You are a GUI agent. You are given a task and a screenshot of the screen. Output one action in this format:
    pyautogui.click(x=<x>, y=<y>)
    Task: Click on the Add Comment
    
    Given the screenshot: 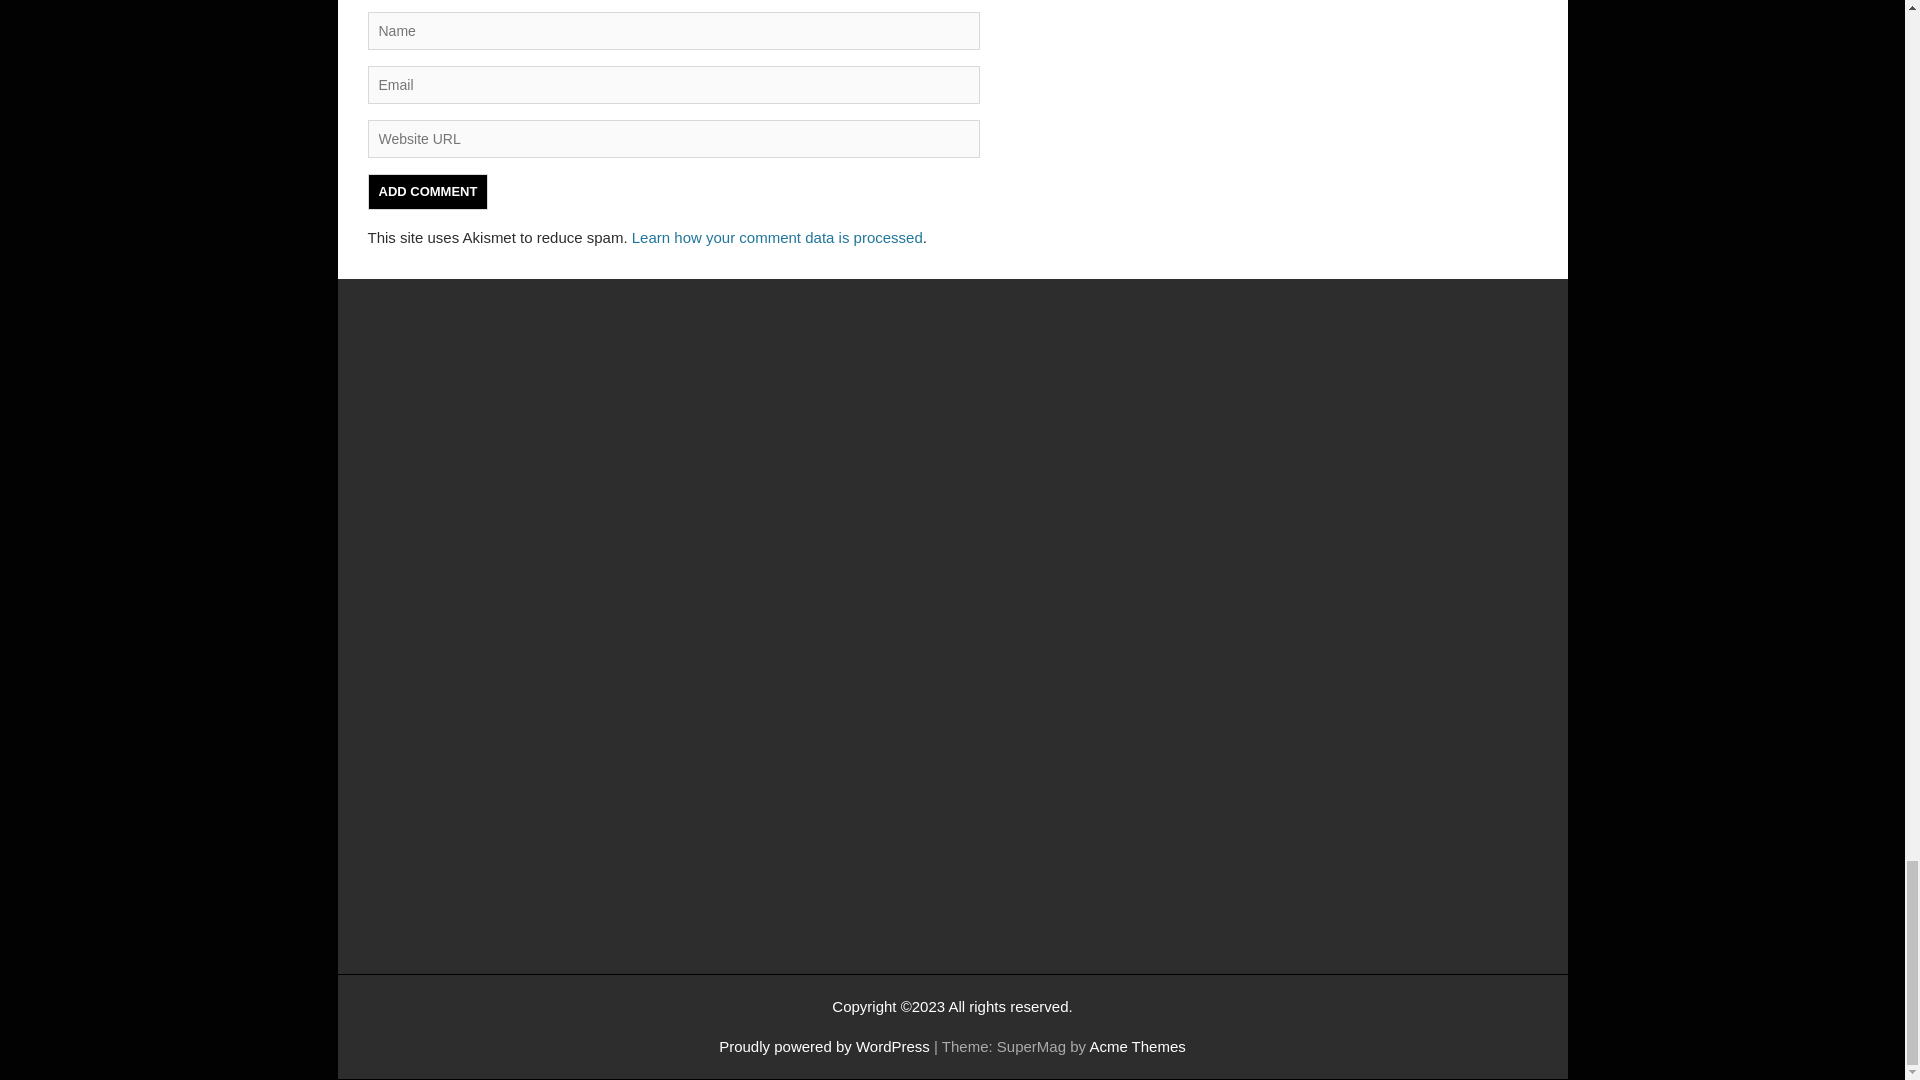 What is the action you would take?
    pyautogui.click(x=428, y=191)
    